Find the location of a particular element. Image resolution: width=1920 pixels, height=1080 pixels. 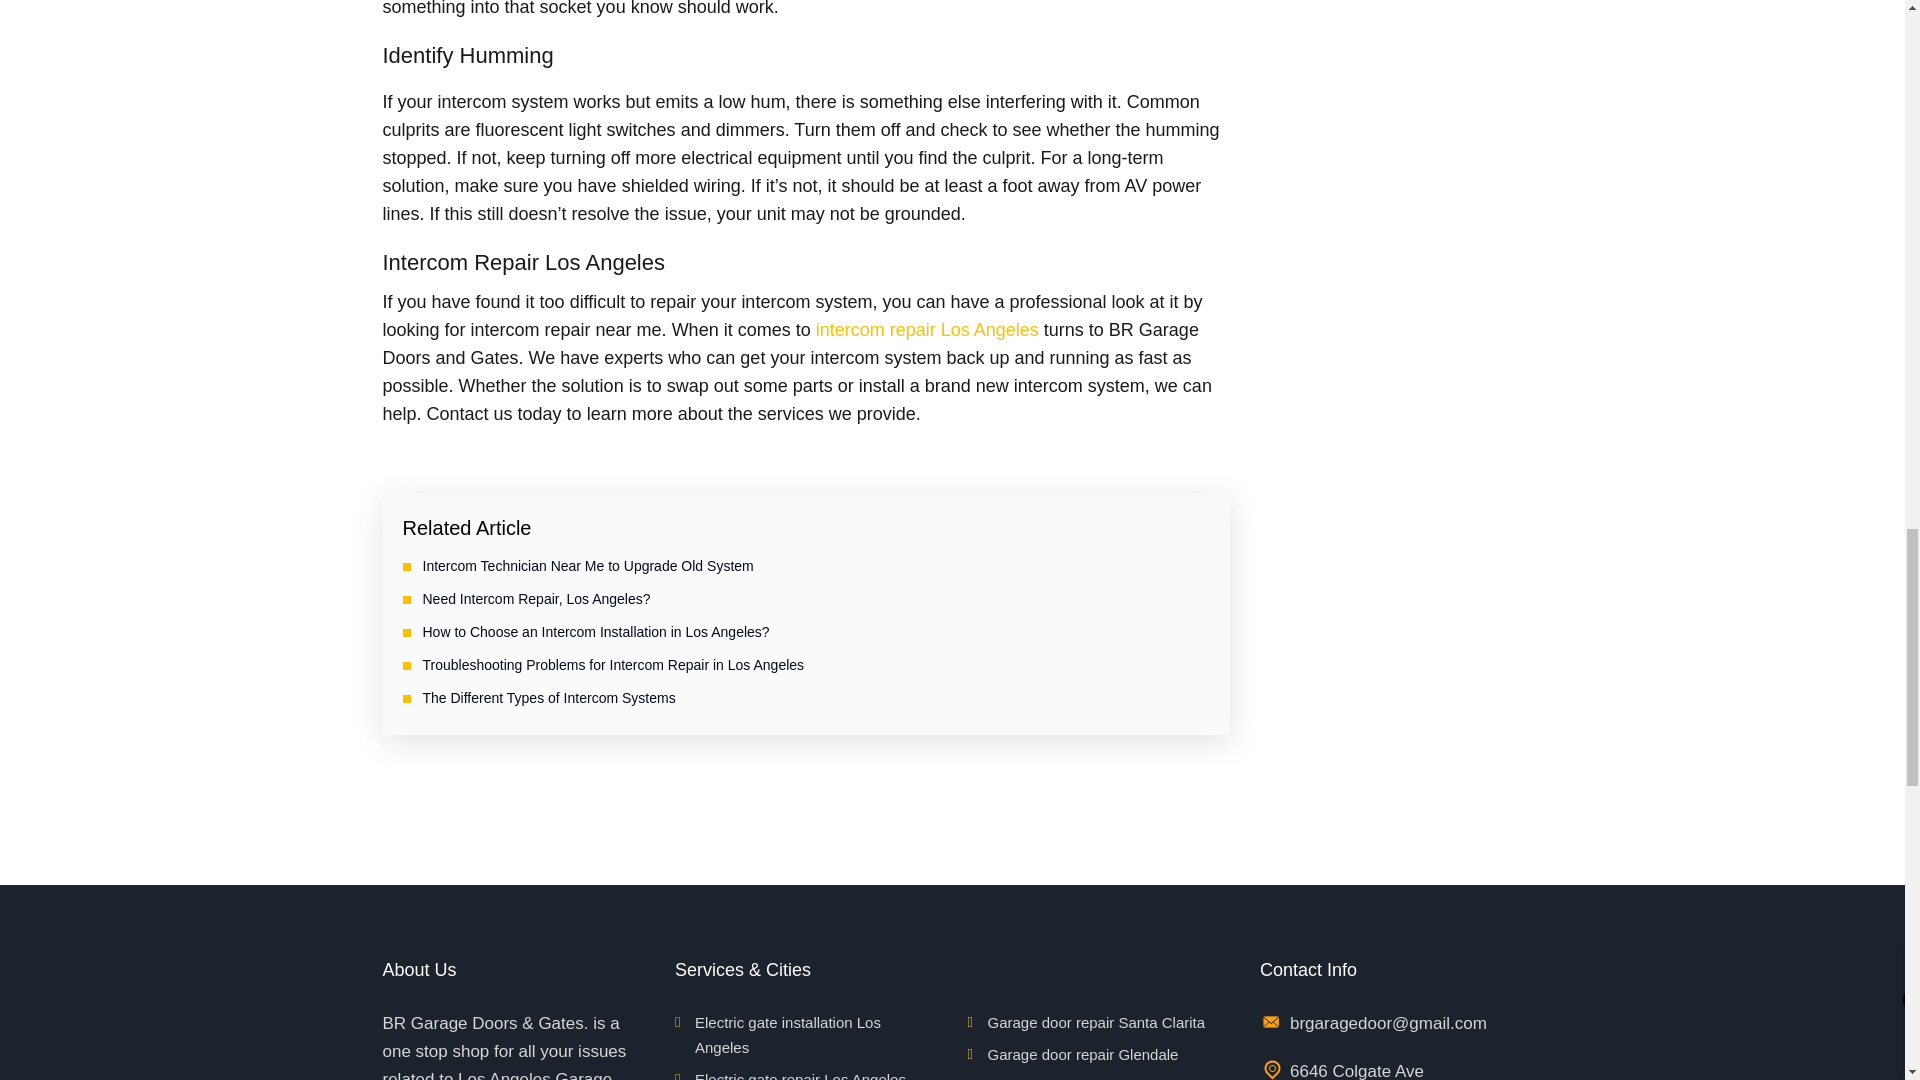

Need Intercom Repair, Los Angeles? is located at coordinates (536, 598).